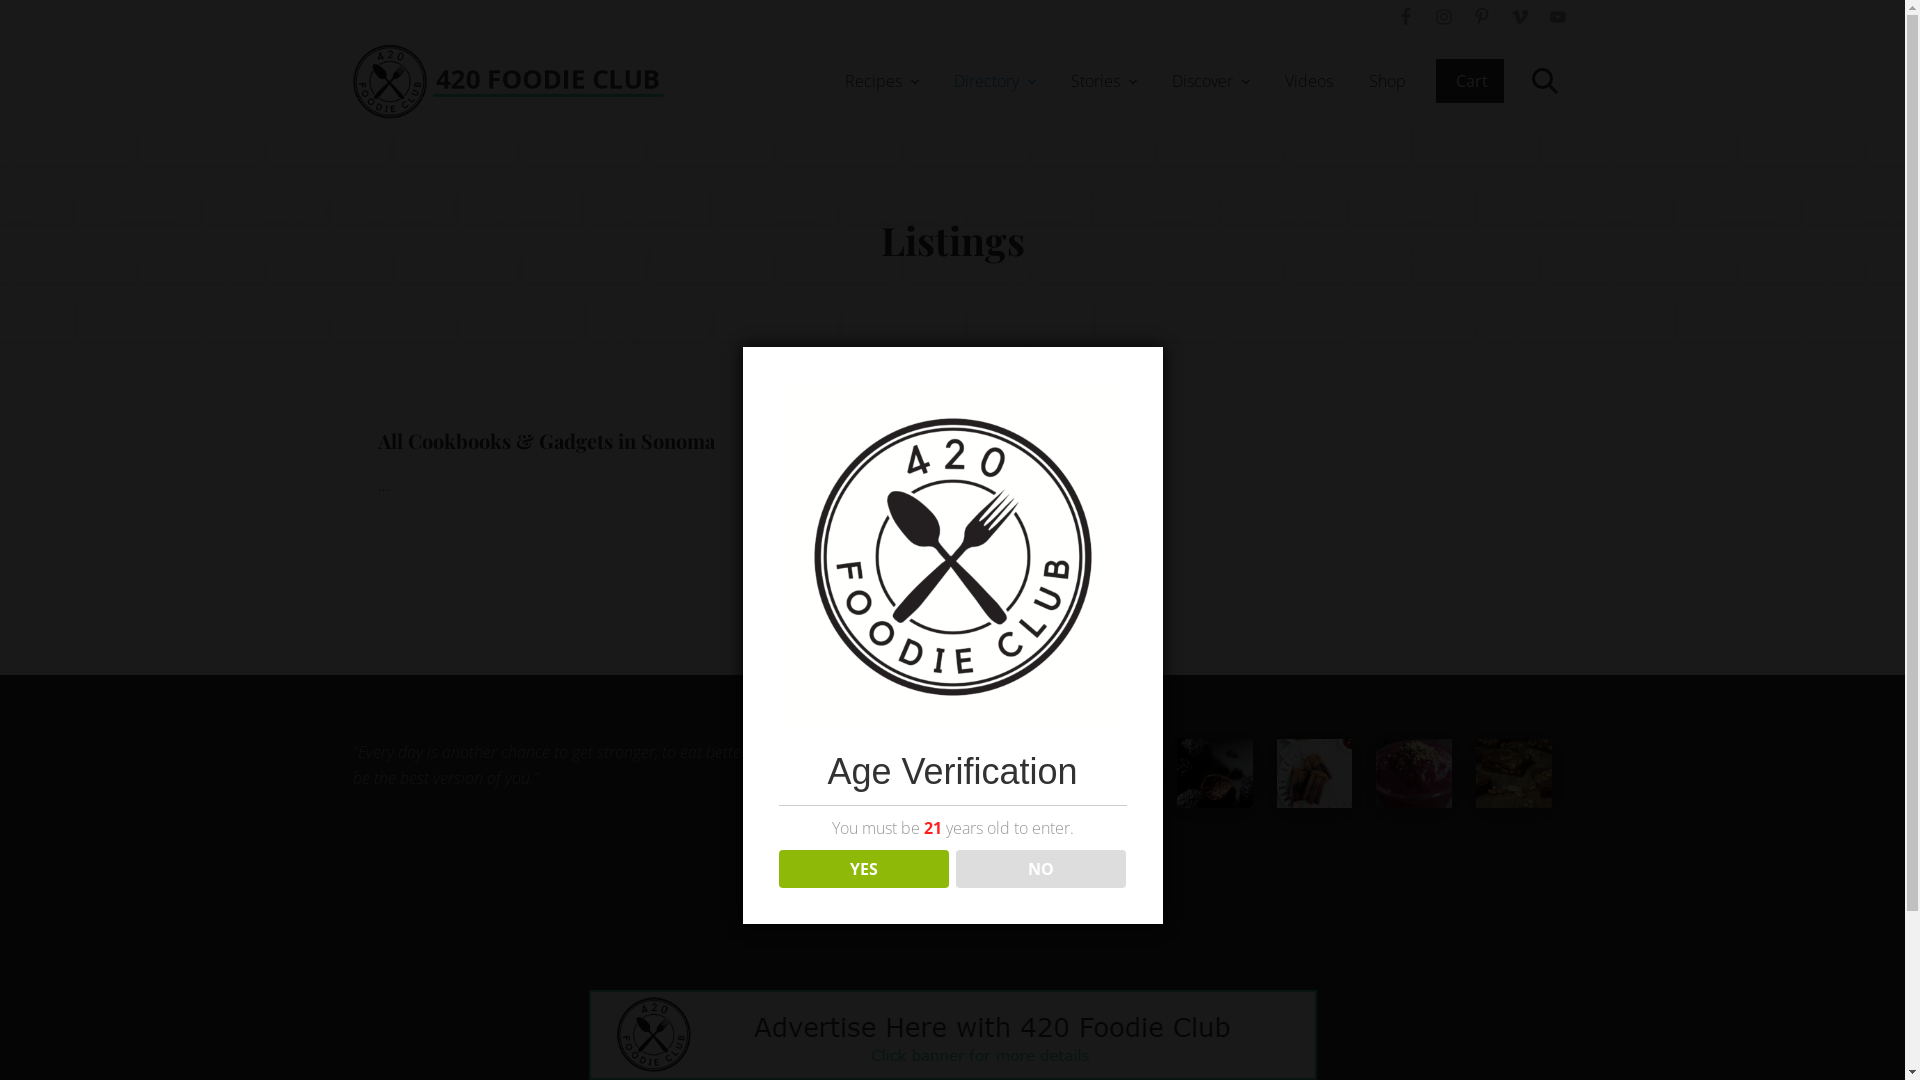 This screenshot has width=1920, height=1080. What do you see at coordinates (864, 869) in the screenshot?
I see `YES` at bounding box center [864, 869].